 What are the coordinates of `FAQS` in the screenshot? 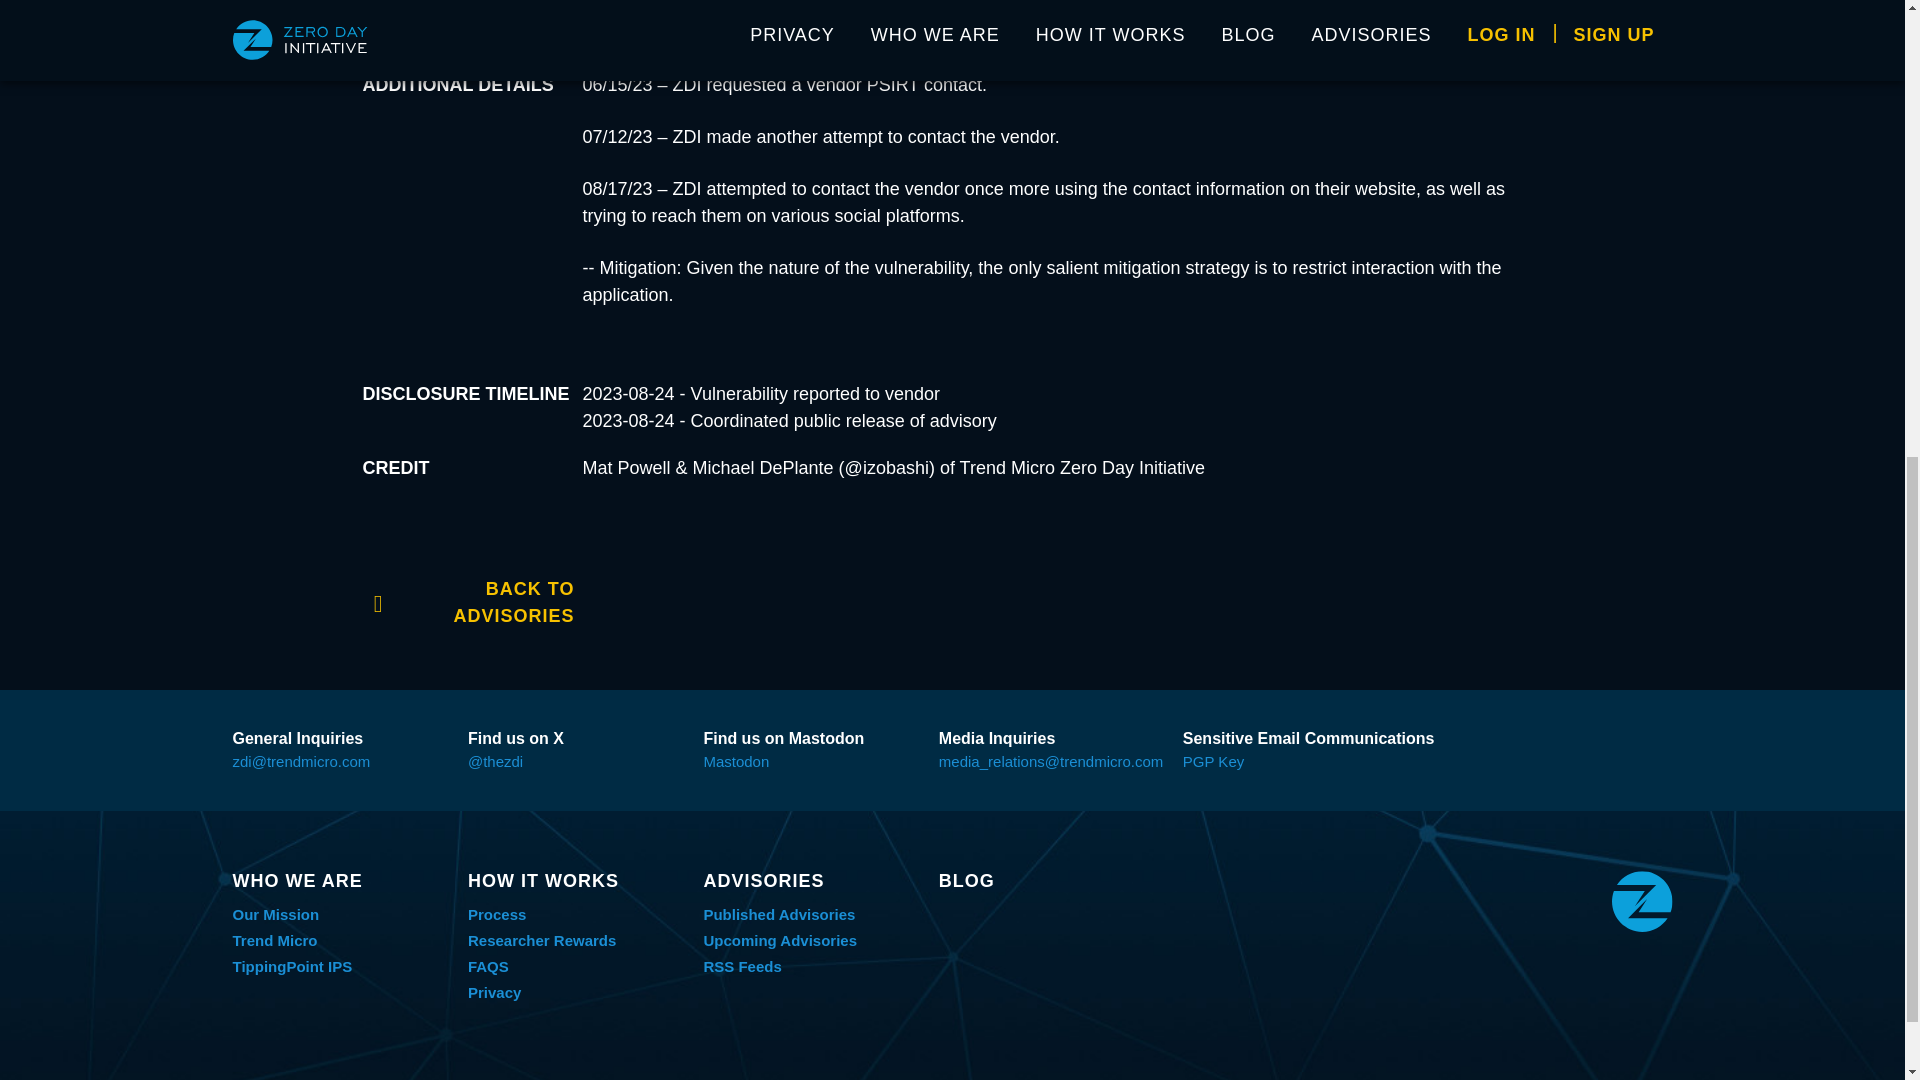 It's located at (488, 966).